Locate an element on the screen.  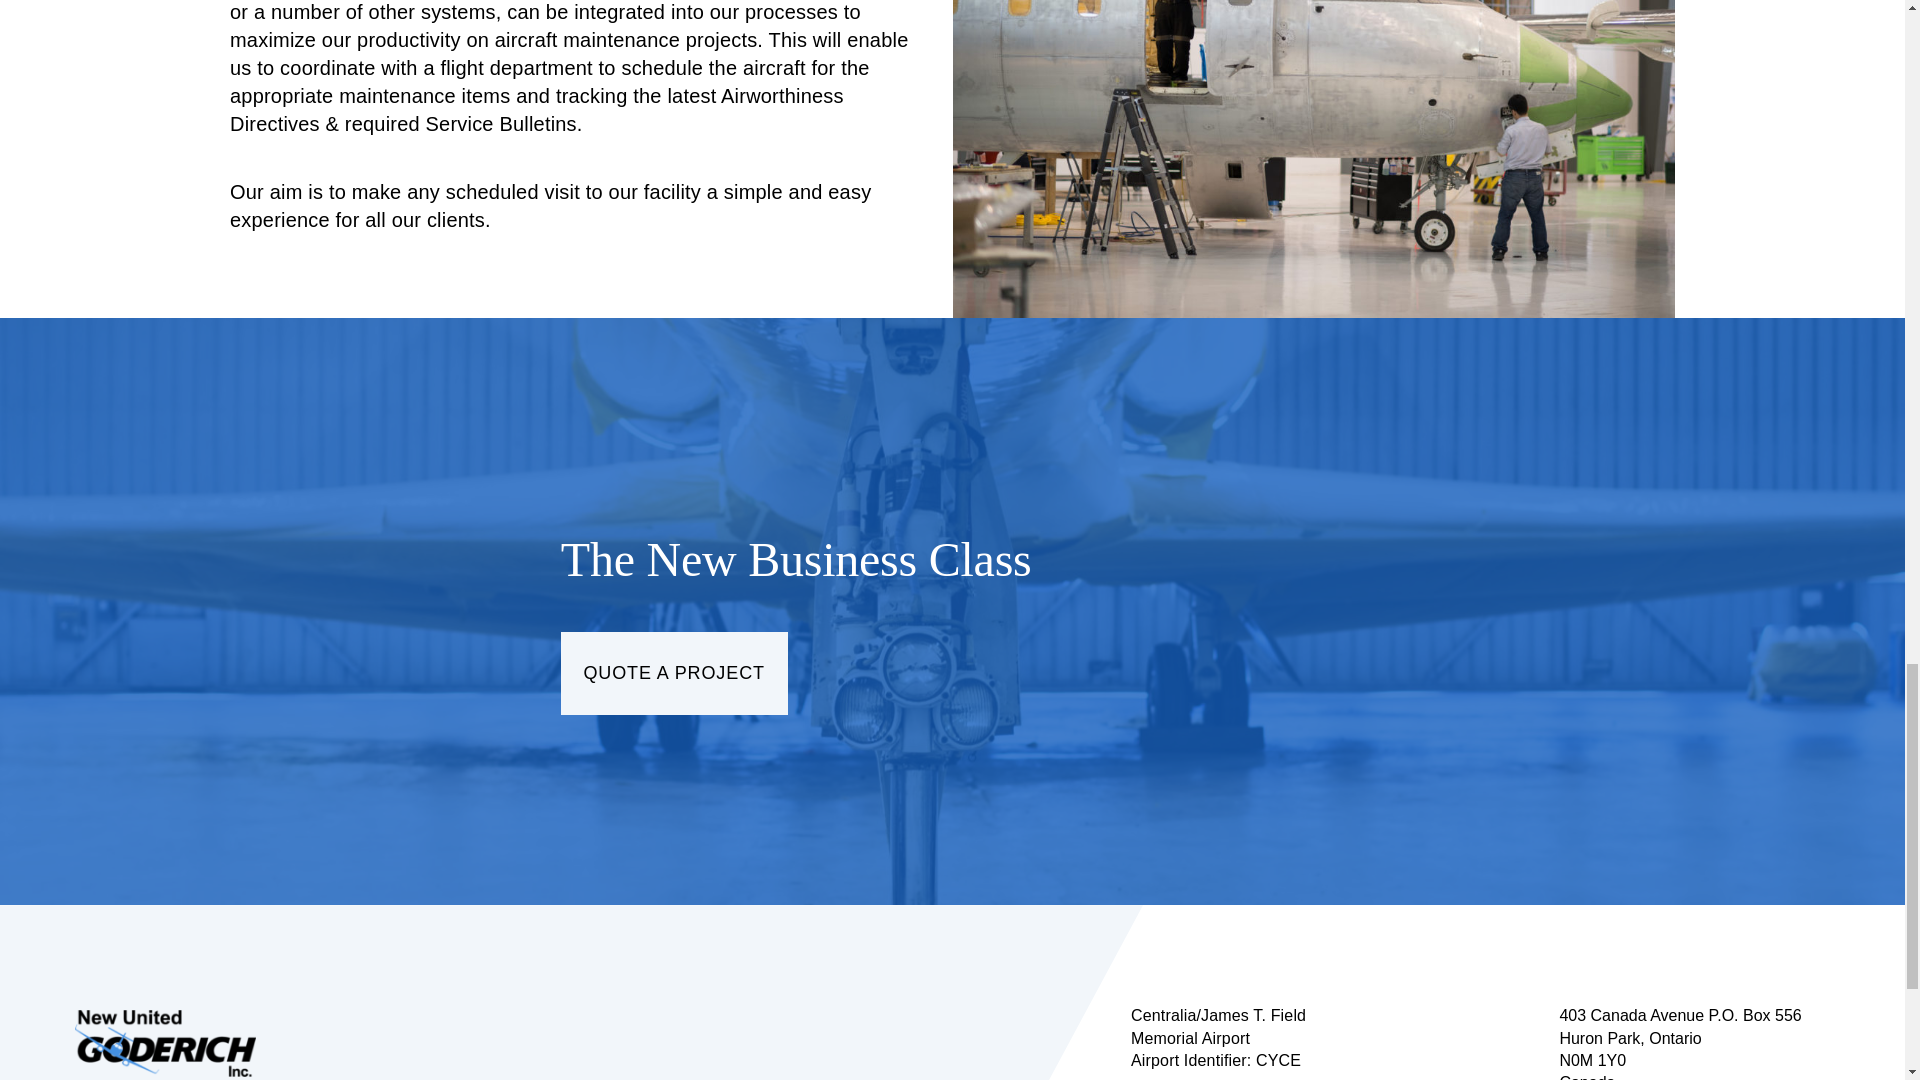
Home is located at coordinates (164, 1042).